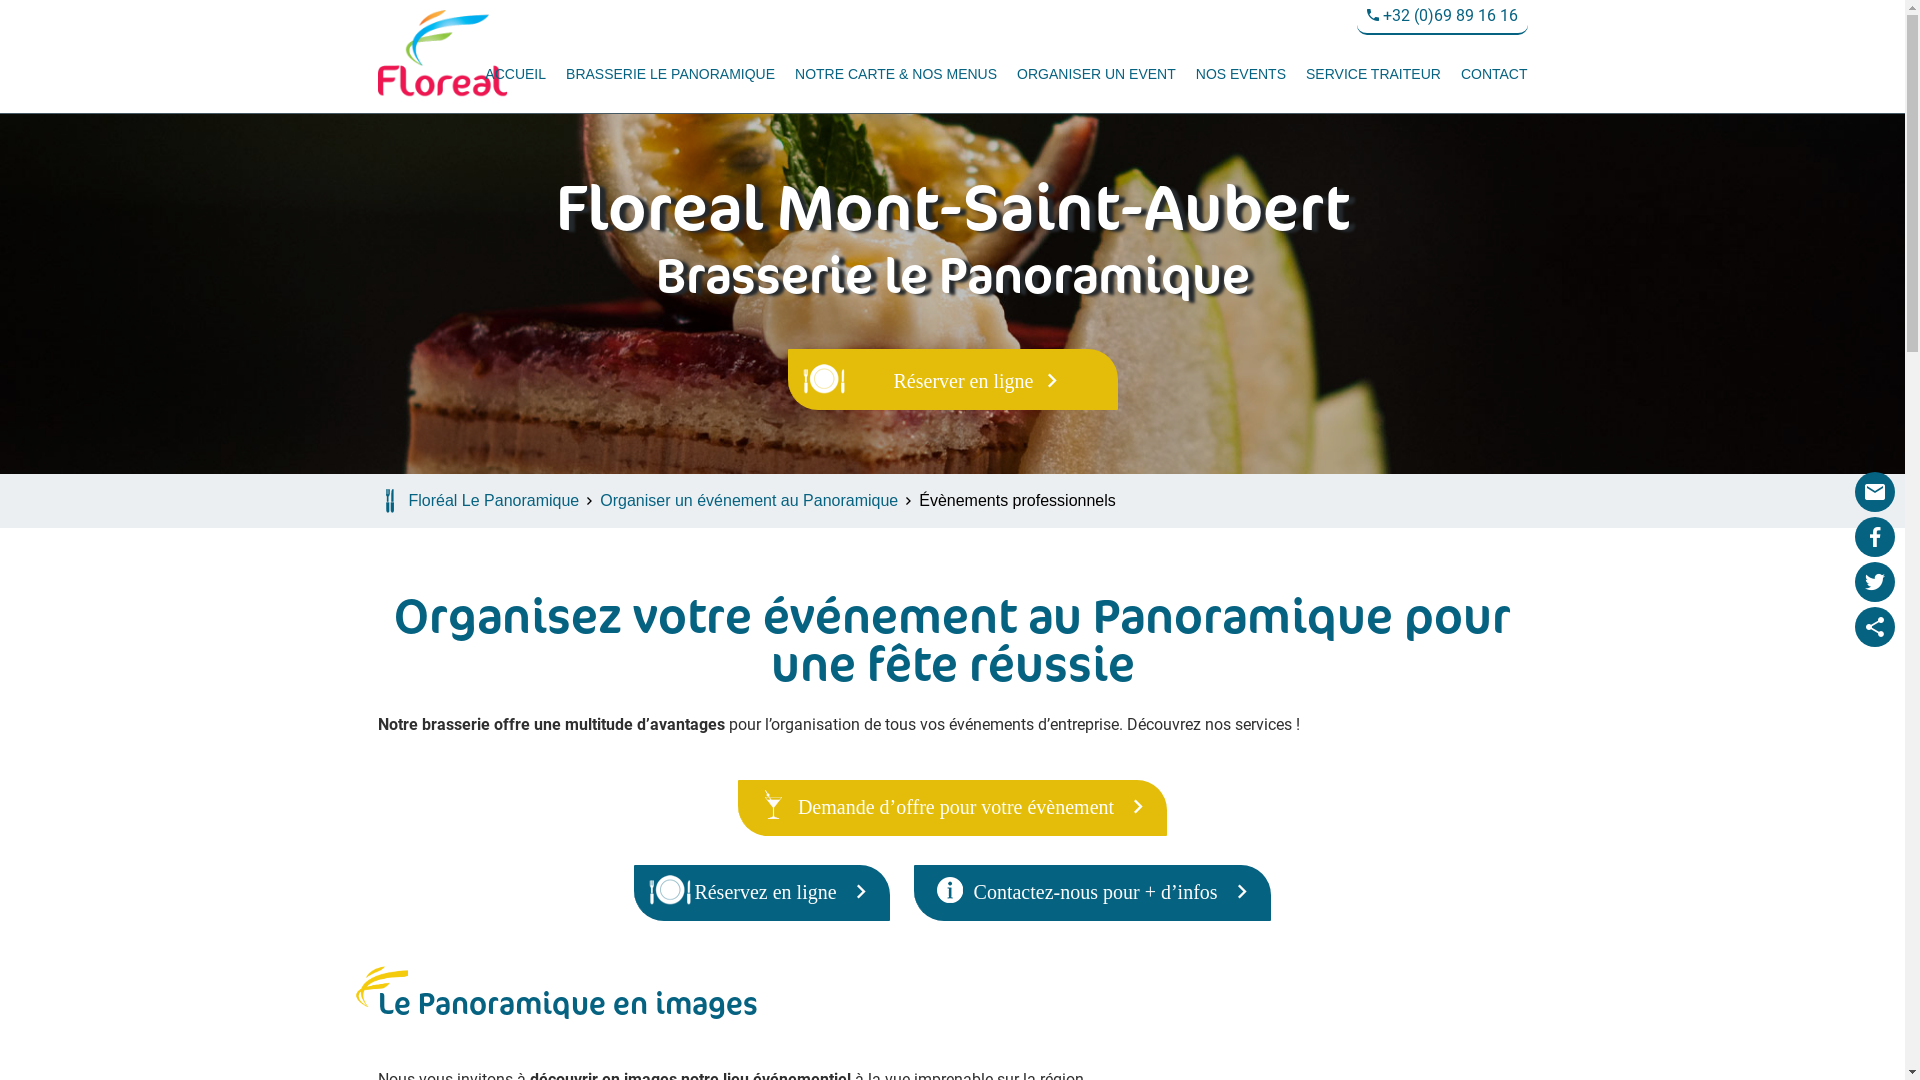 The image size is (1920, 1080). What do you see at coordinates (1241, 74) in the screenshot?
I see `NOS EVENTS` at bounding box center [1241, 74].